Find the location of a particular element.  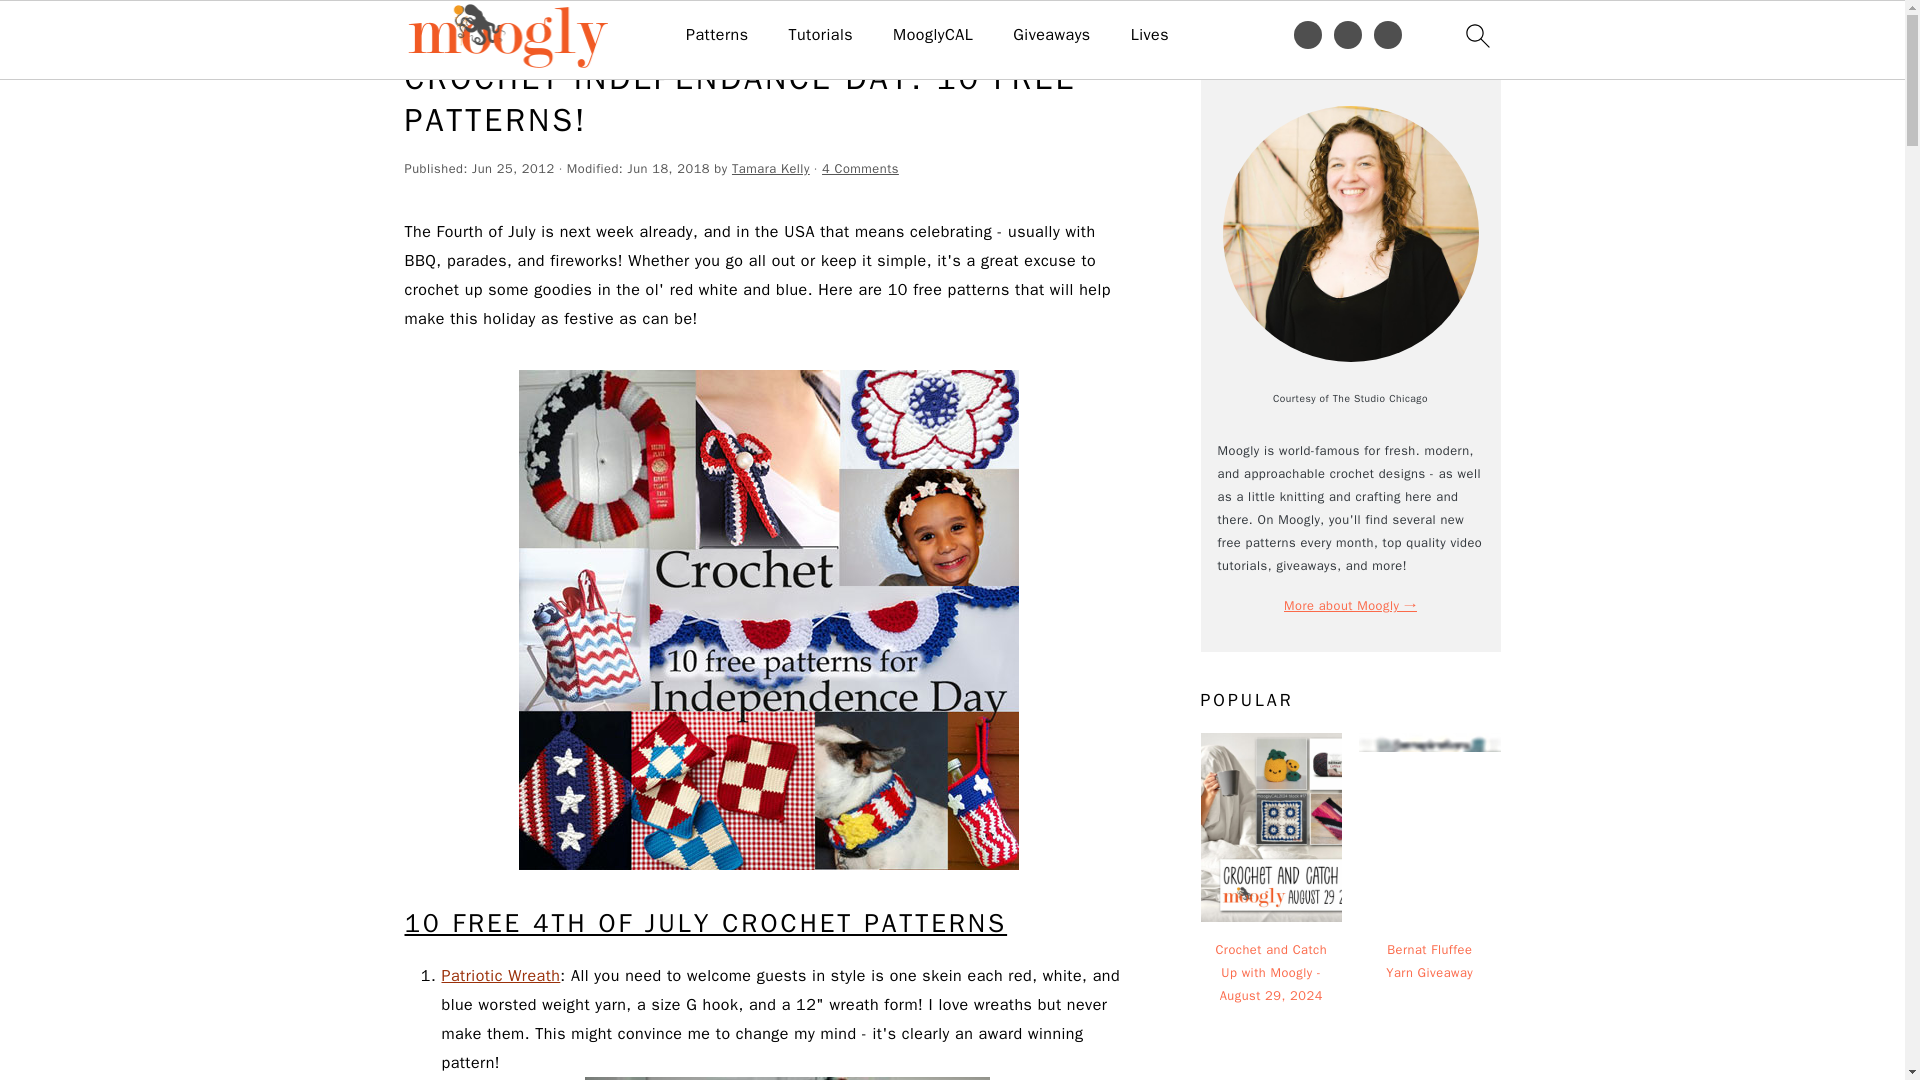

Patriotic Wreath Free Pattern is located at coordinates (500, 976).